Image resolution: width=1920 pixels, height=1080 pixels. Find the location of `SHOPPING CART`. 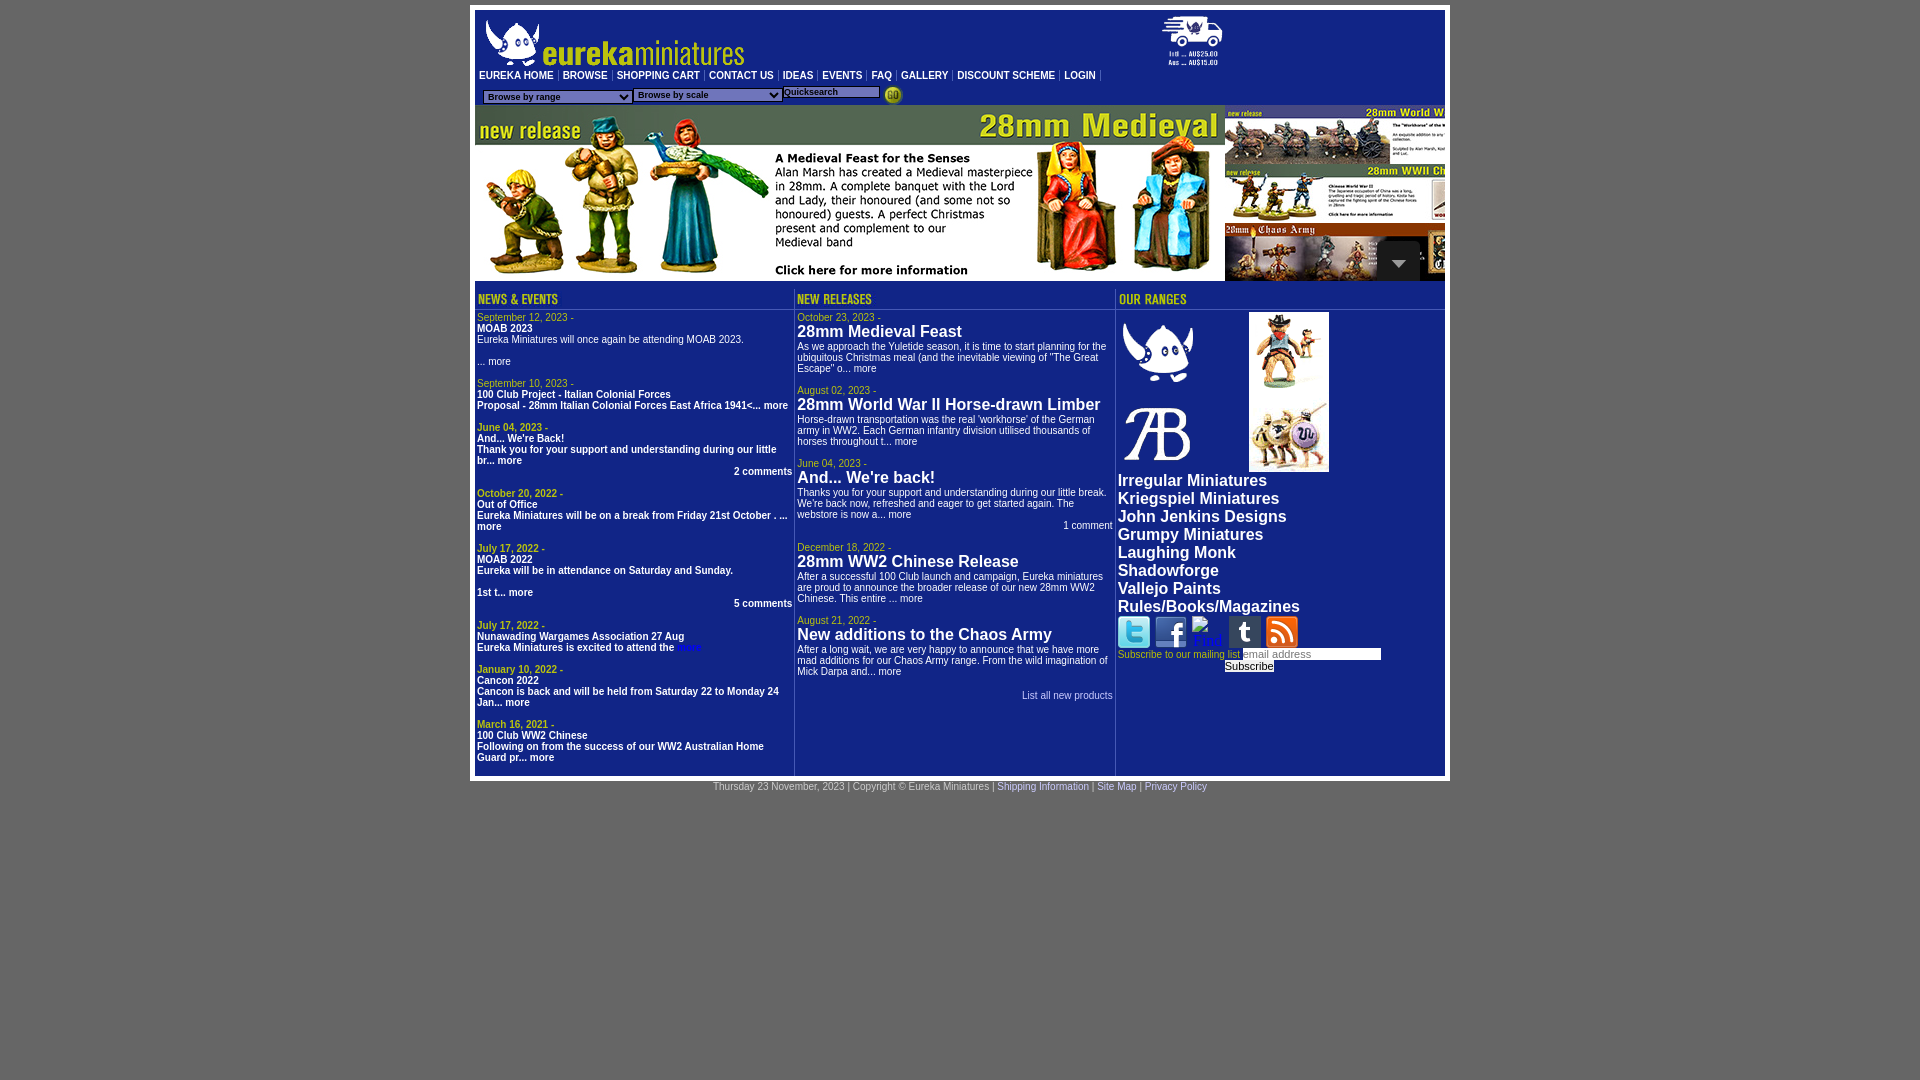

SHOPPING CART is located at coordinates (659, 76).